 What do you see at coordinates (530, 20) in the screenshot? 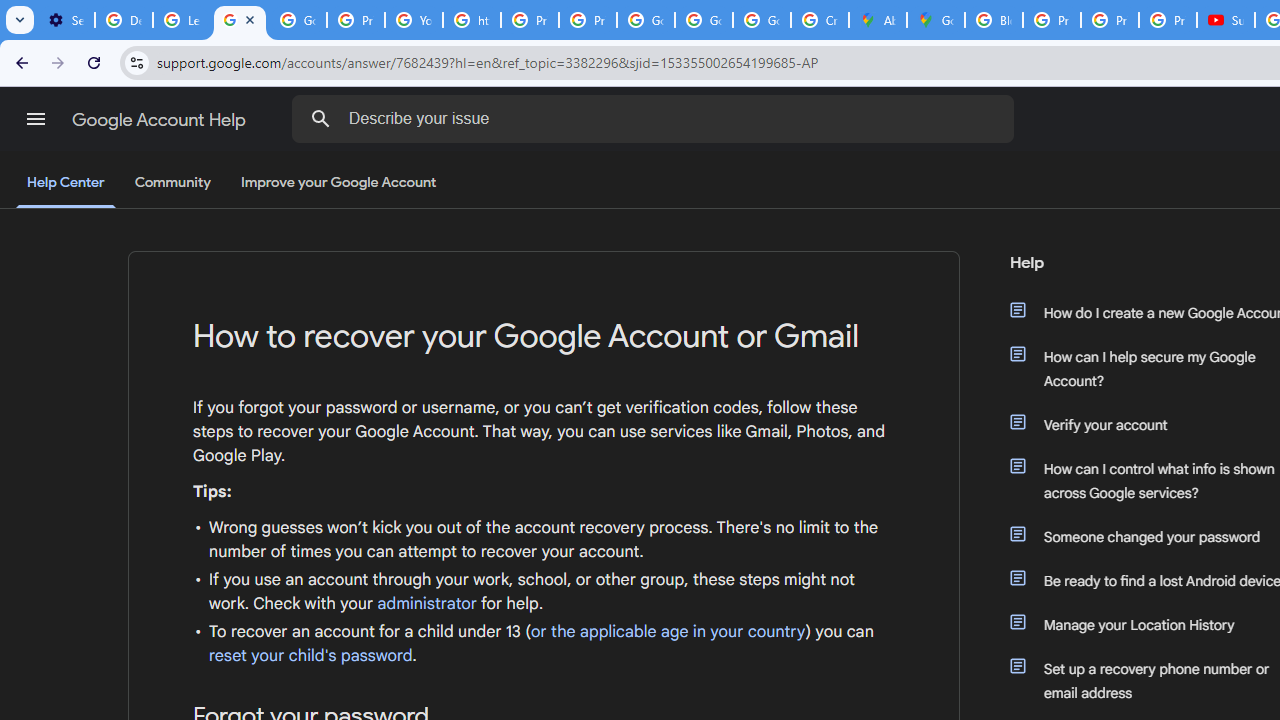
I see `Privacy Help Center - Policies Help` at bounding box center [530, 20].